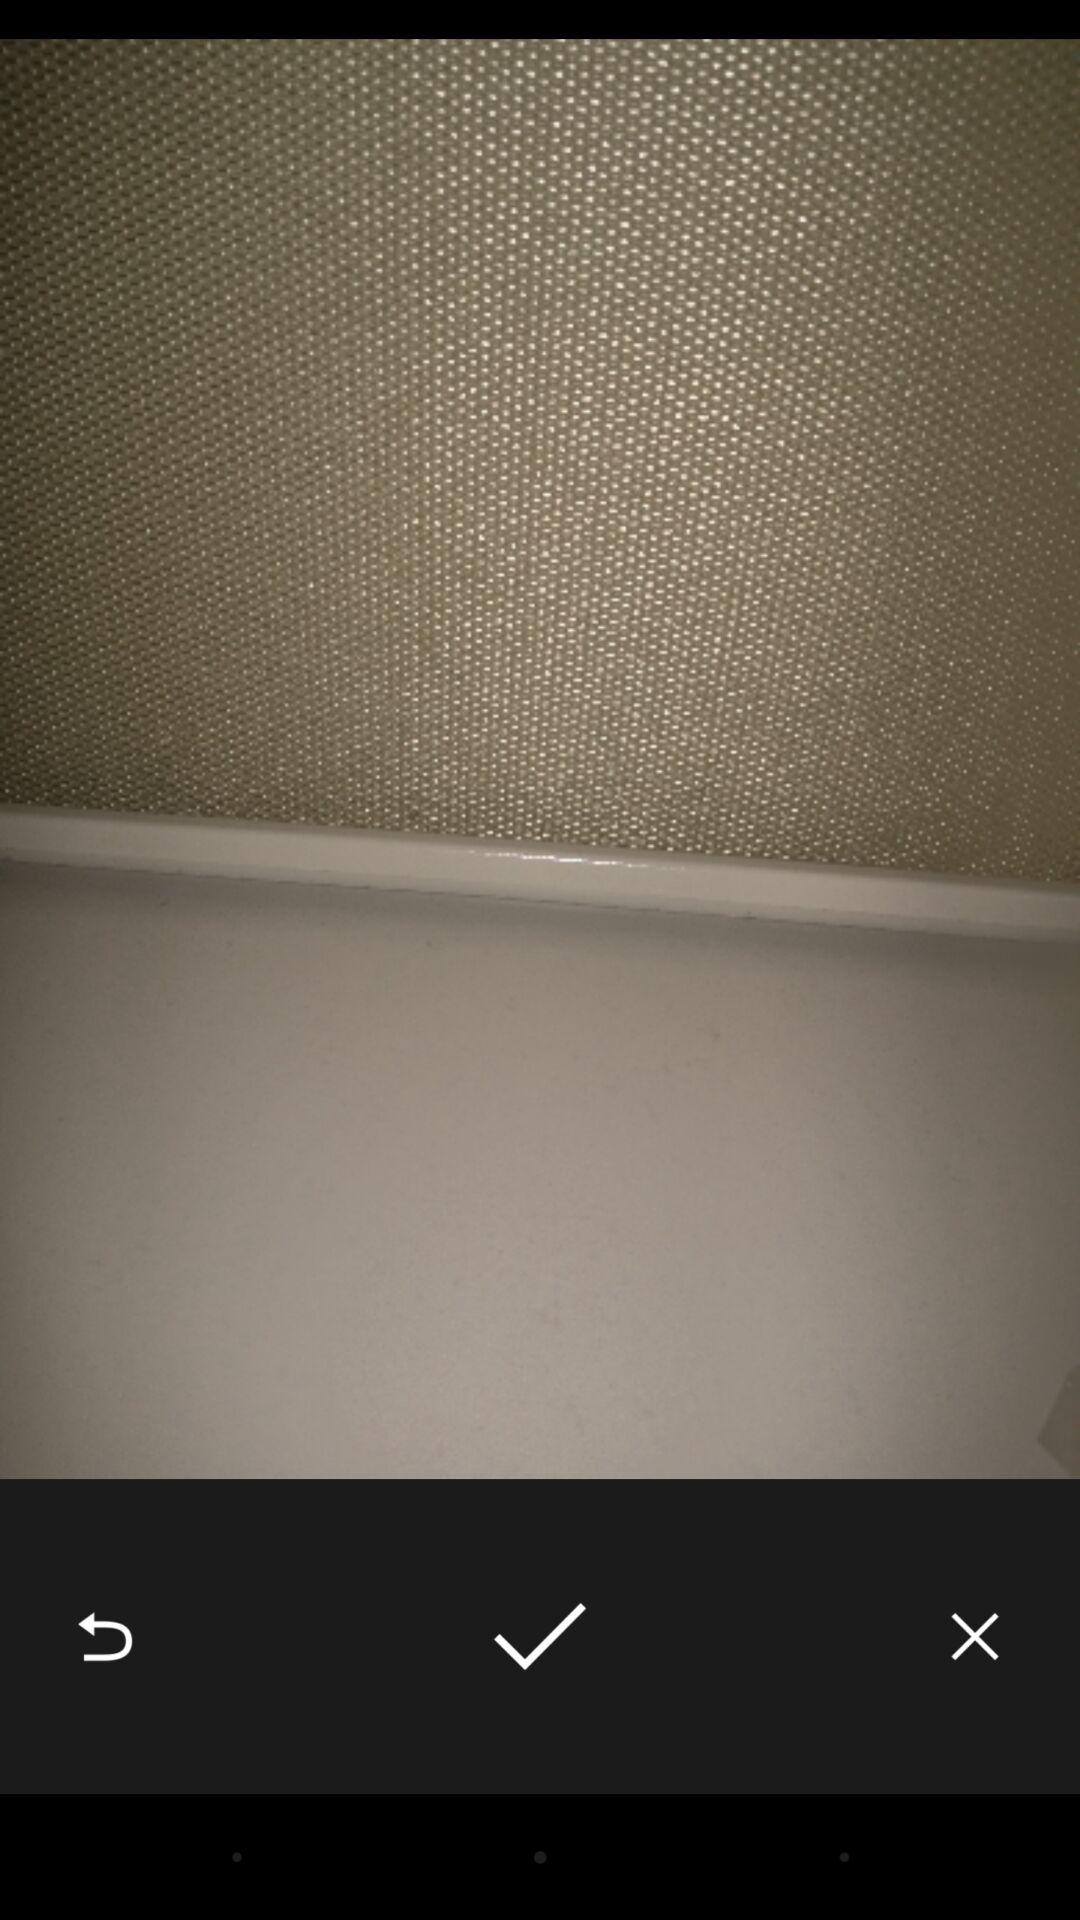 The image size is (1080, 1920). What do you see at coordinates (975, 1636) in the screenshot?
I see `select icon at the bottom right corner` at bounding box center [975, 1636].